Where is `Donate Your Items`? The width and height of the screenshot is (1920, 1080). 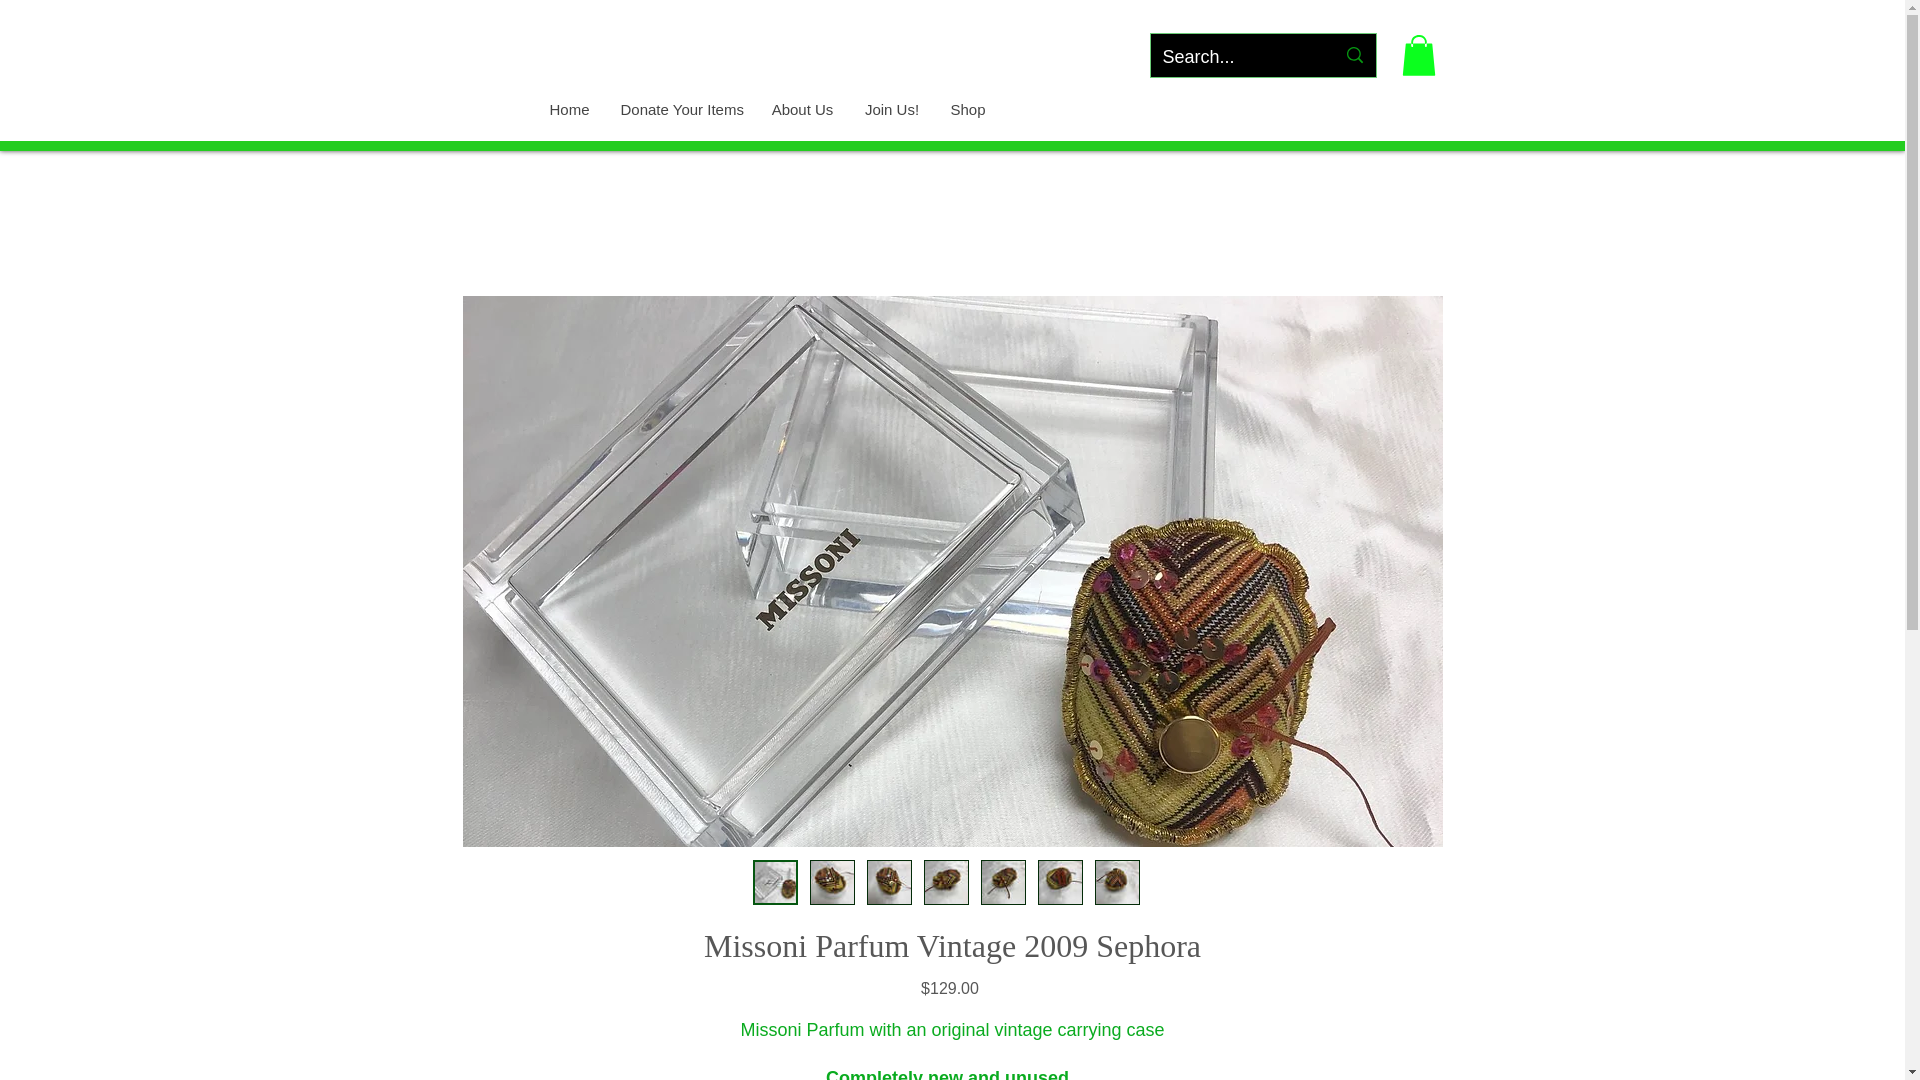 Donate Your Items is located at coordinates (679, 109).